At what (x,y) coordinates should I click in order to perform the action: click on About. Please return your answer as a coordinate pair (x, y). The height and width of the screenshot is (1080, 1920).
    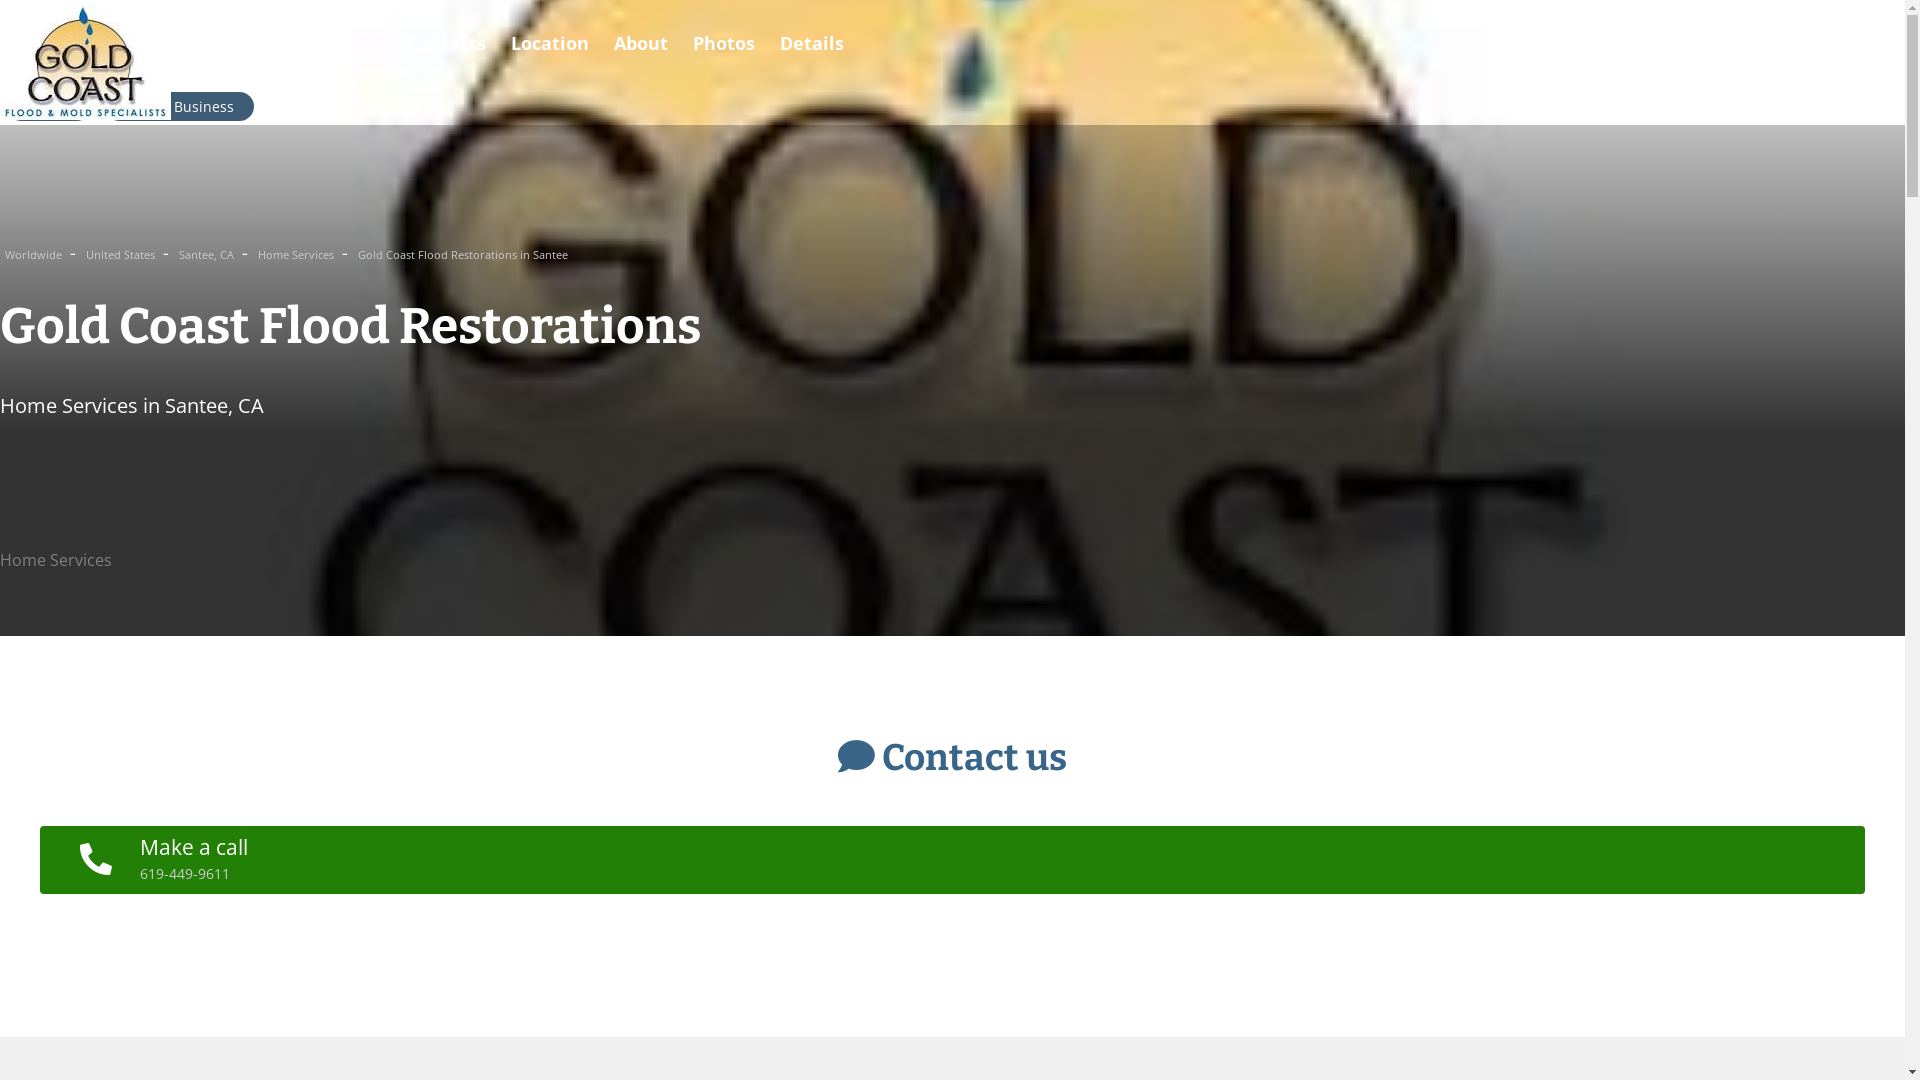
    Looking at the image, I should click on (641, 44).